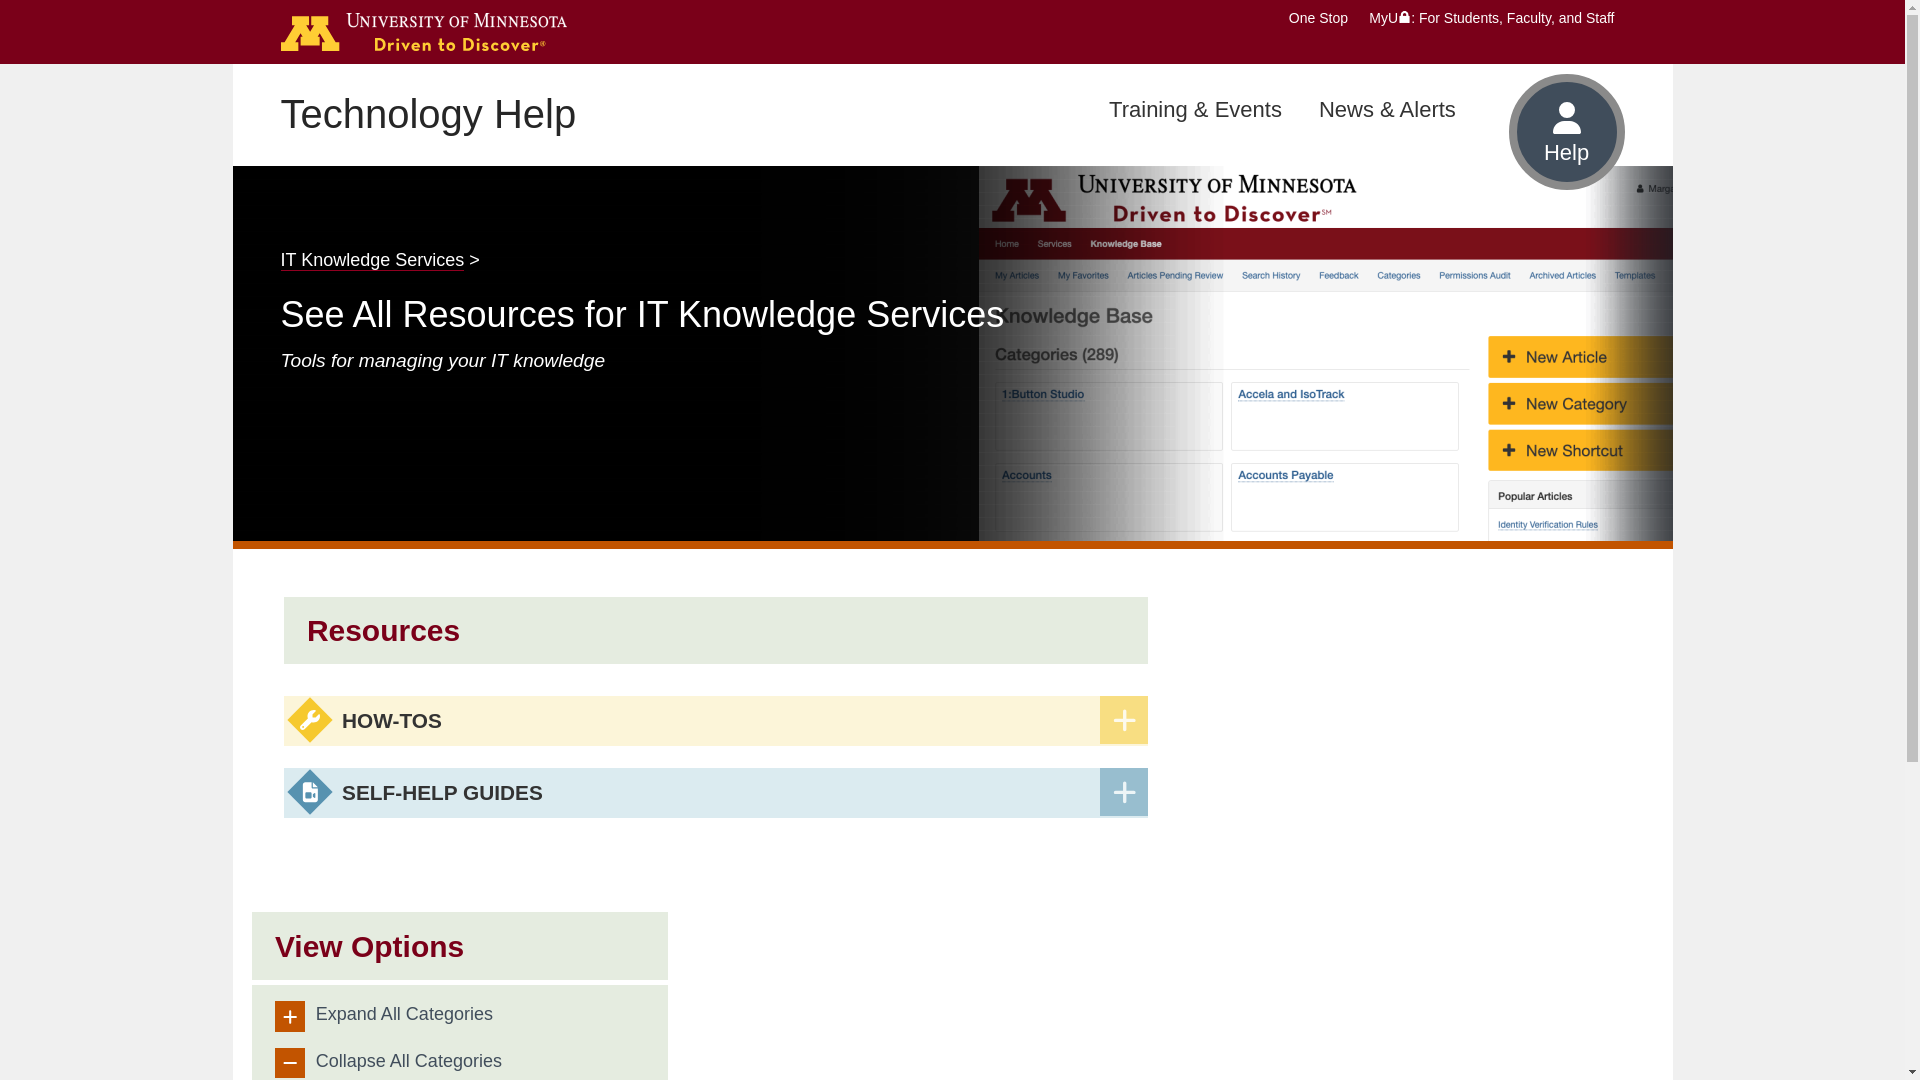 This screenshot has height=1080, width=1920. Describe the element at coordinates (428, 114) in the screenshot. I see `Technology Help` at that location.